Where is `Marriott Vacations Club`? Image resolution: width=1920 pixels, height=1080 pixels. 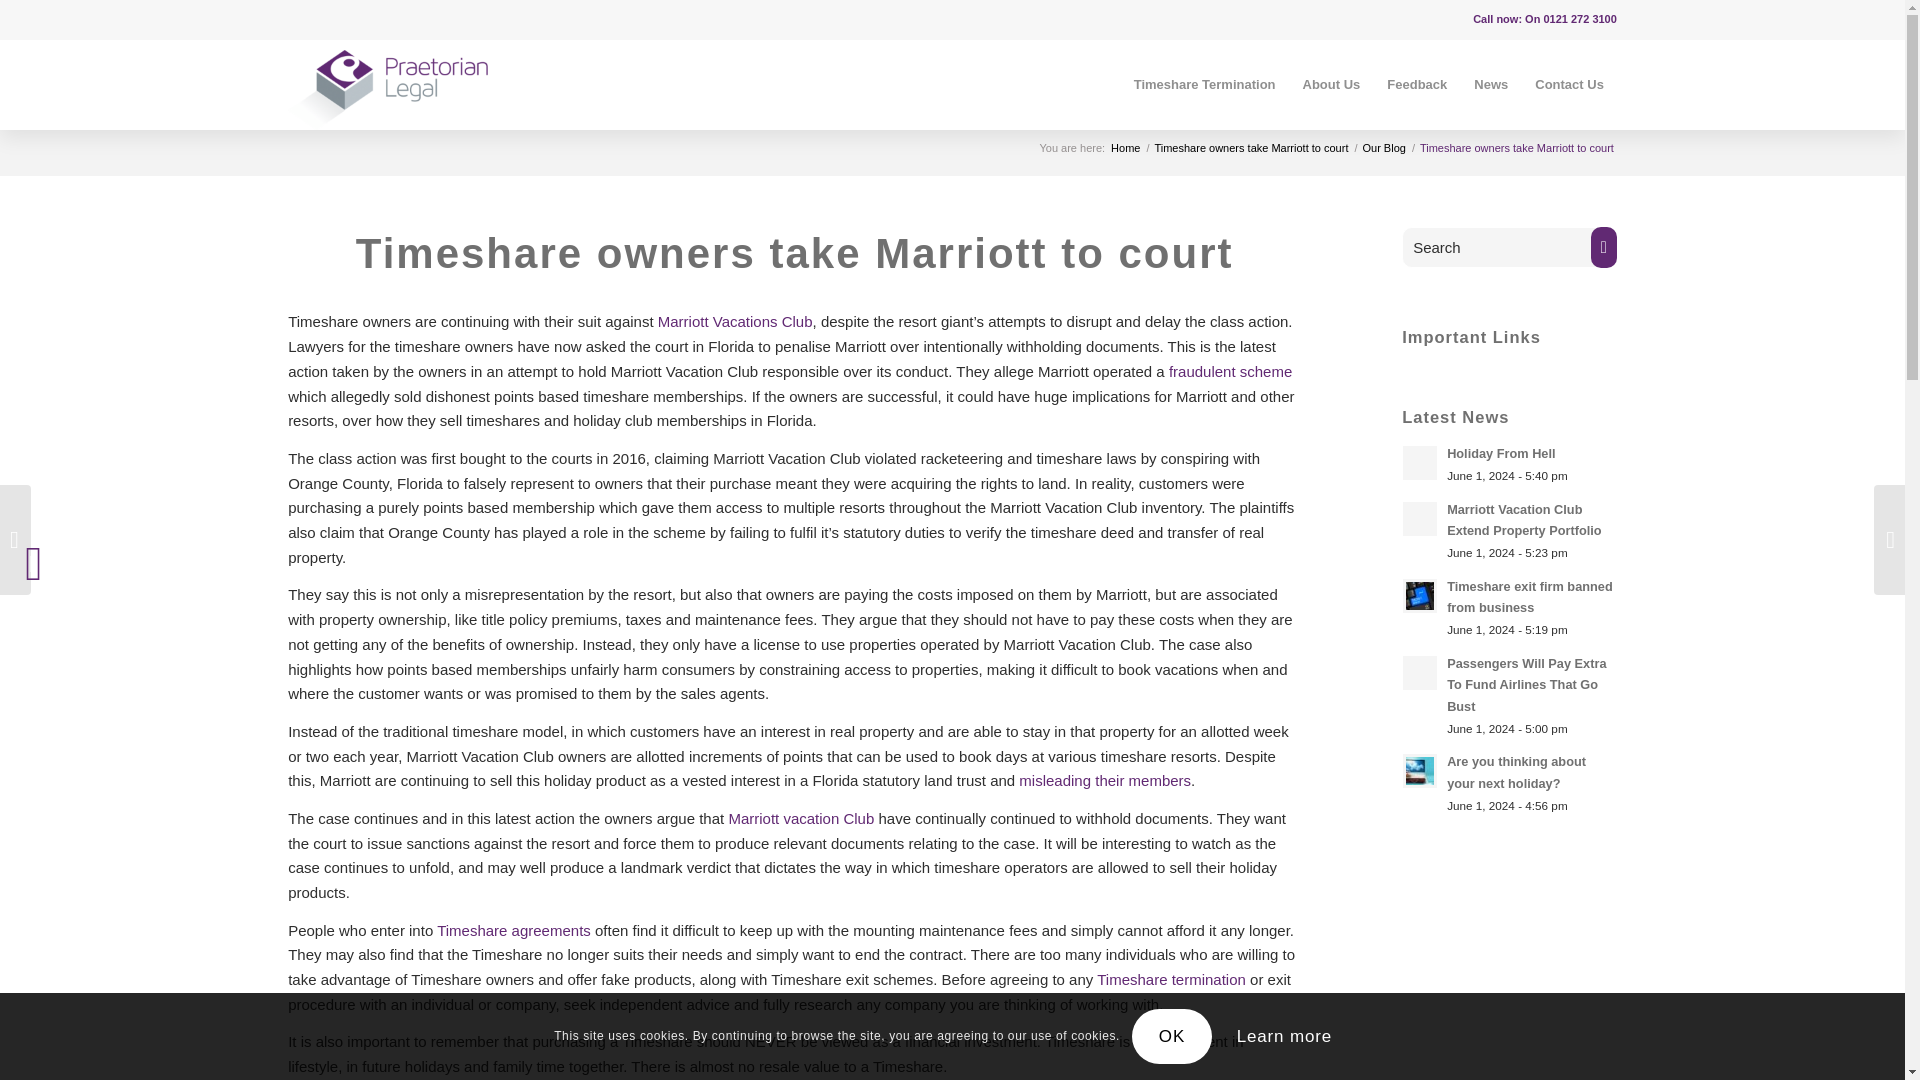
Marriott Vacations Club is located at coordinates (735, 322).